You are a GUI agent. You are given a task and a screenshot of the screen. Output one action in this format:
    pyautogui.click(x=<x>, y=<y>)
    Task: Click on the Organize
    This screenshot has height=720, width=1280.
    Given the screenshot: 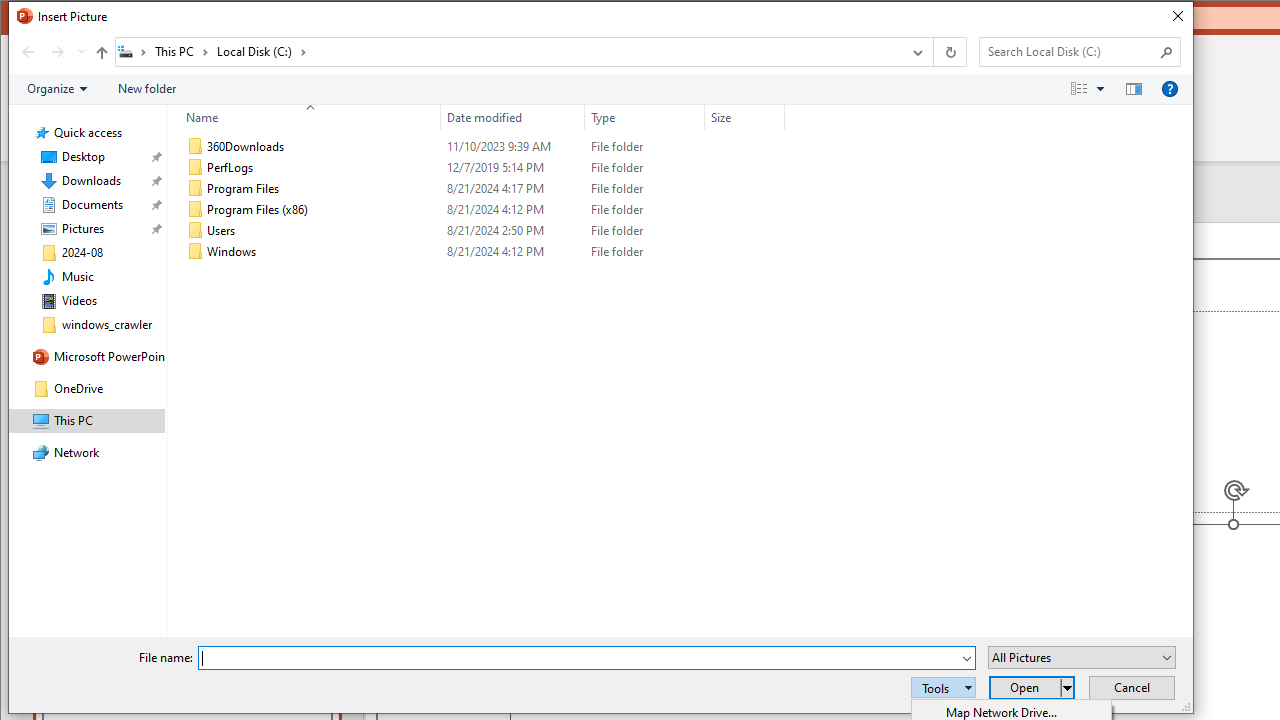 What is the action you would take?
    pyautogui.click(x=56, y=89)
    